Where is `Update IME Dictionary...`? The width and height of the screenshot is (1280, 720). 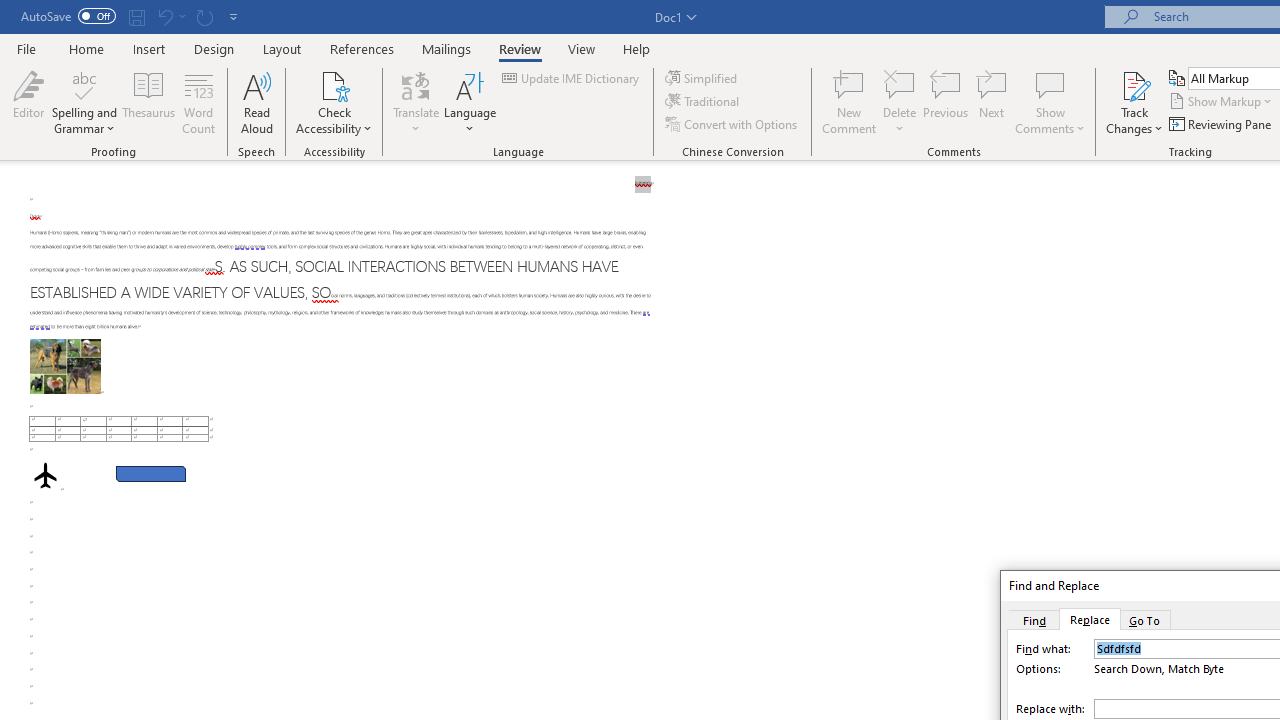
Update IME Dictionary... is located at coordinates (572, 78).